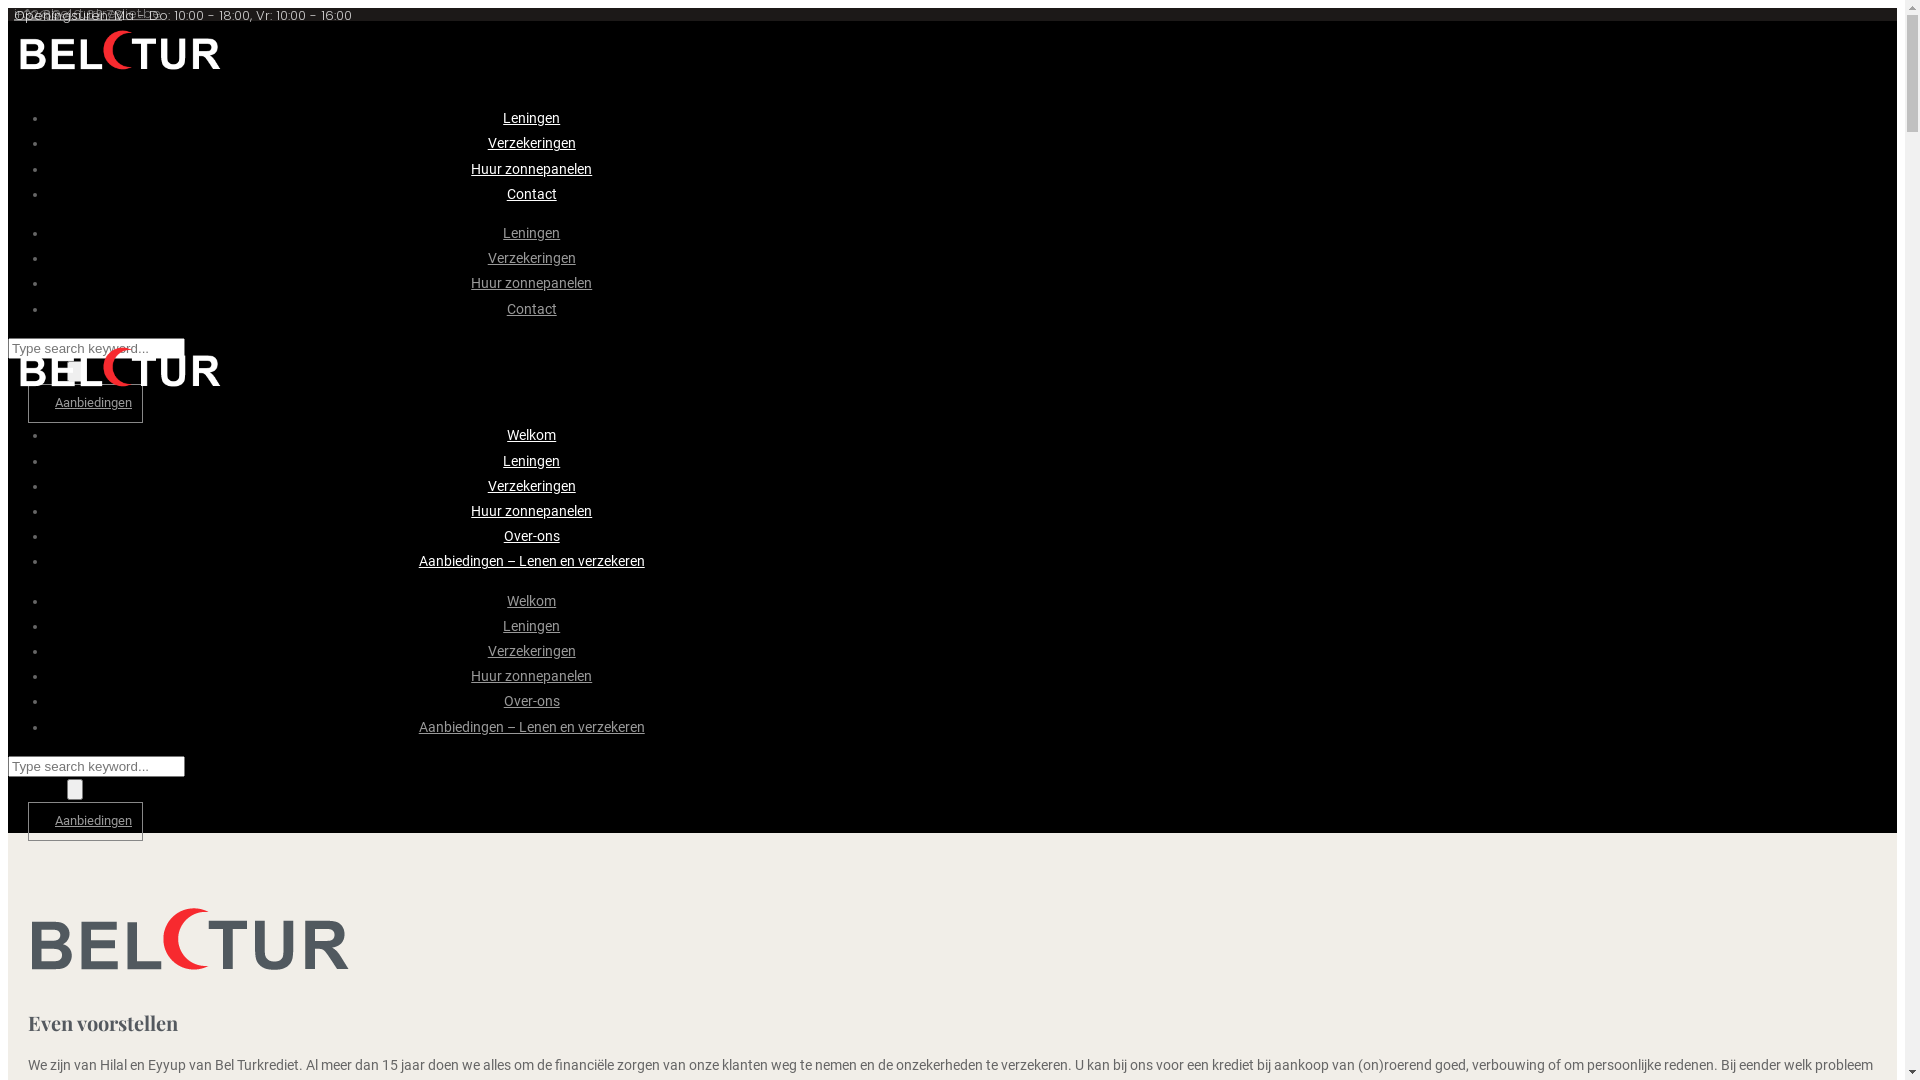  What do you see at coordinates (86, 404) in the screenshot?
I see `Aanbiedingen` at bounding box center [86, 404].